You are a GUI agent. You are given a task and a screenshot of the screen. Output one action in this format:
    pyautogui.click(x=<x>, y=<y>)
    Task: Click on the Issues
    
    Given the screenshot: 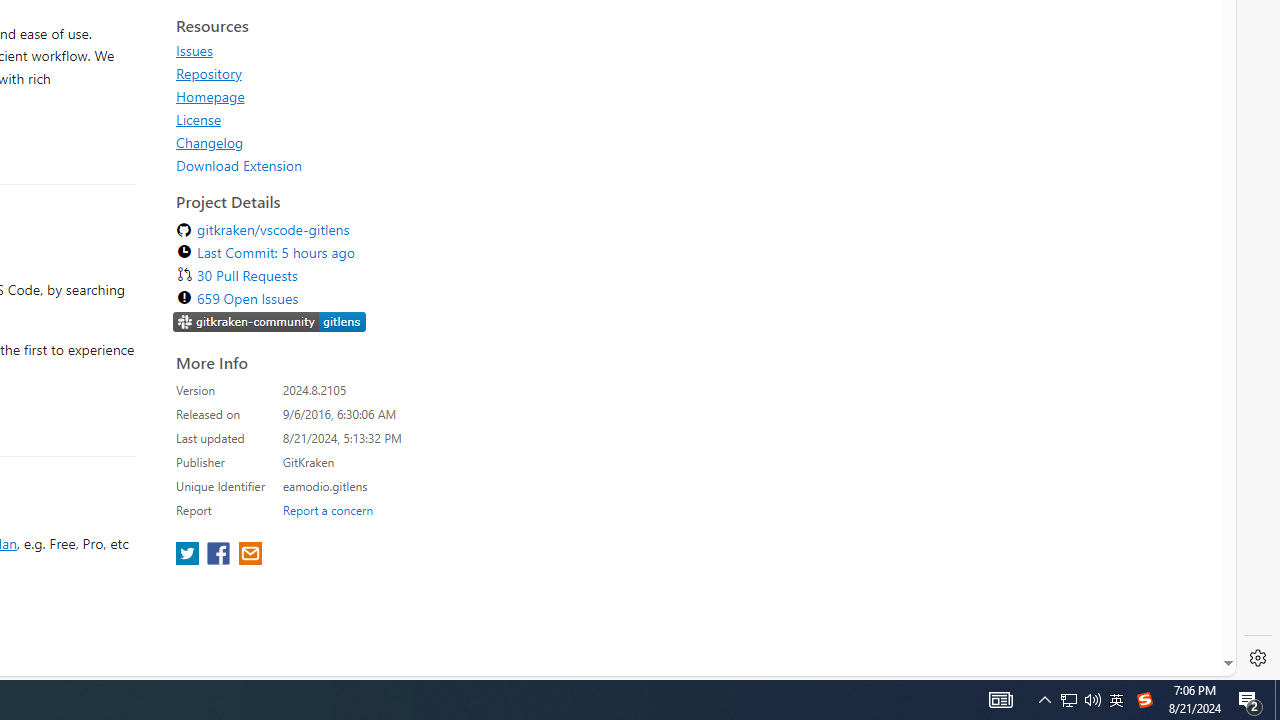 What is the action you would take?
    pyautogui.click(x=194, y=50)
    